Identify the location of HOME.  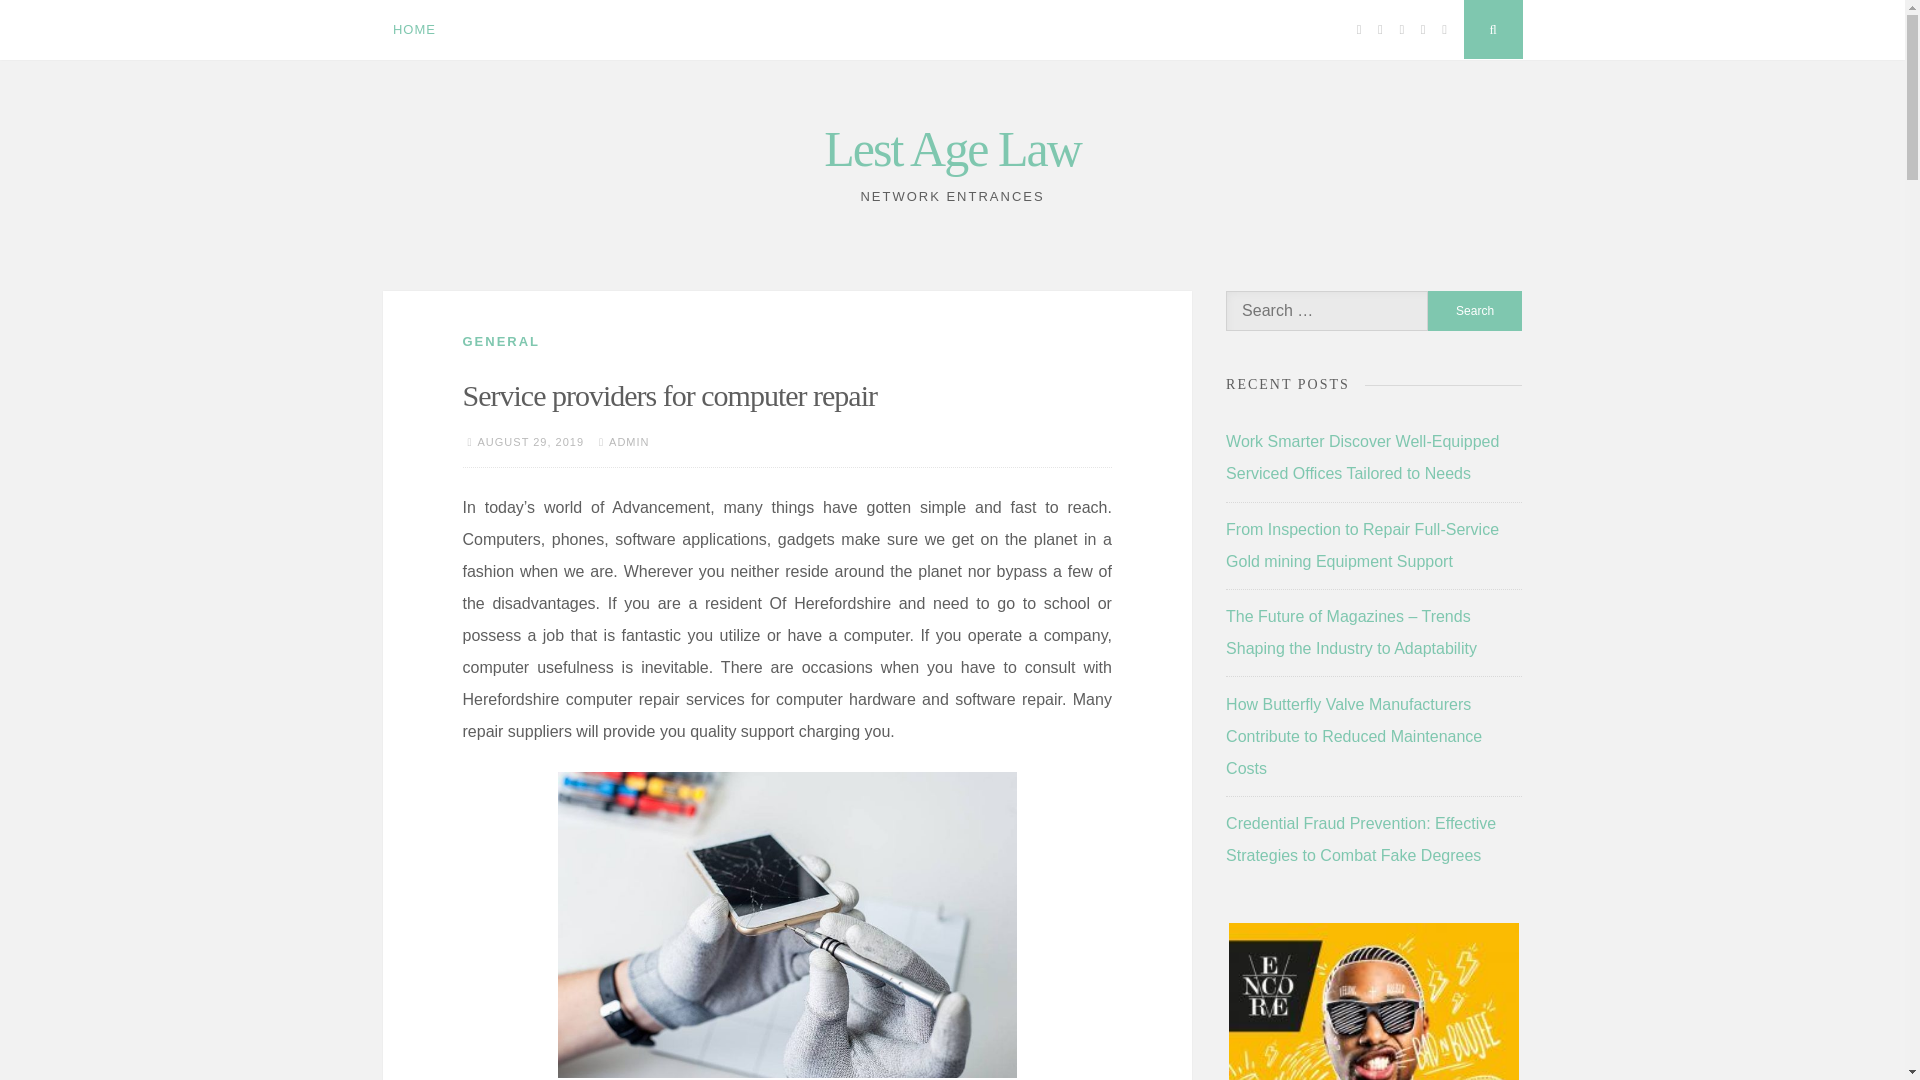
(414, 30).